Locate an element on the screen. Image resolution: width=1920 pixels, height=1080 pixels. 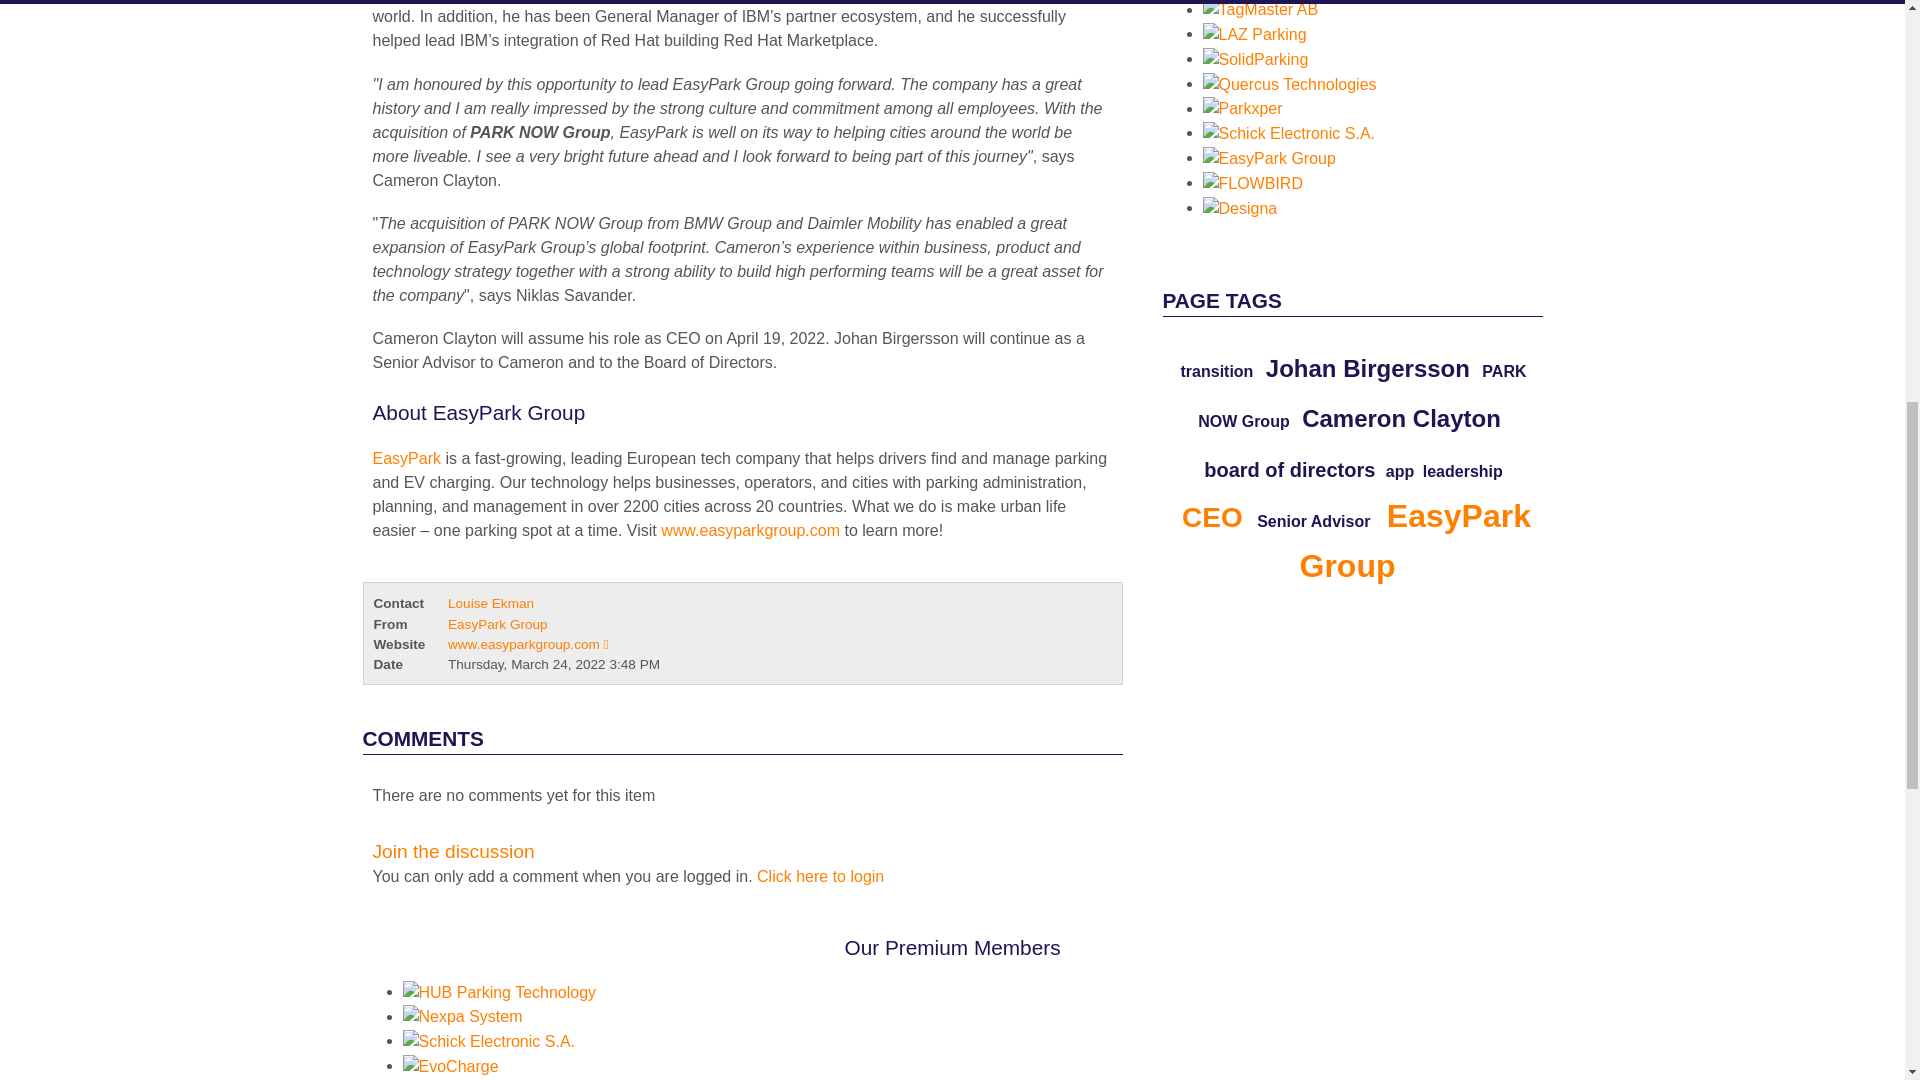
View profile of EasyPark Group is located at coordinates (497, 624).